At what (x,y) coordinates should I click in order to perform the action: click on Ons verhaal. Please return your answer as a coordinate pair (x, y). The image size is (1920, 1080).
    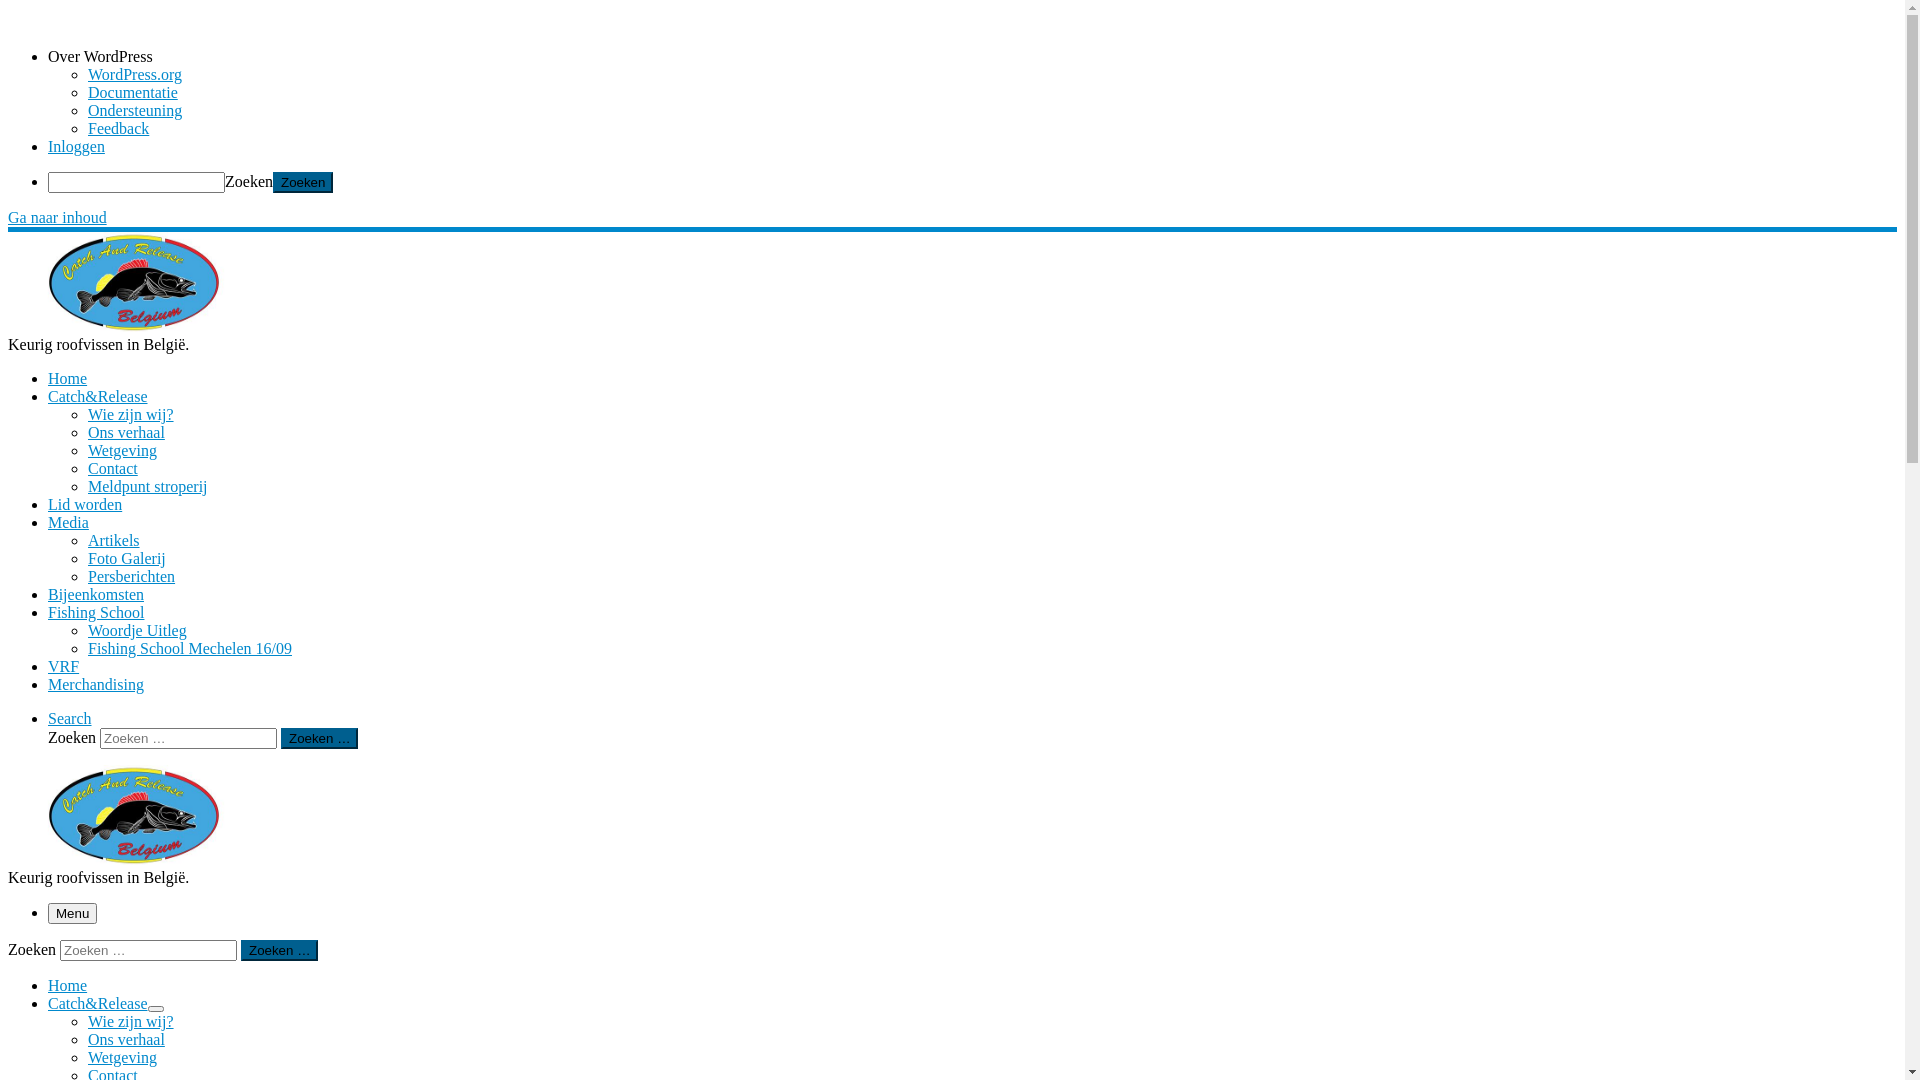
    Looking at the image, I should click on (126, 1040).